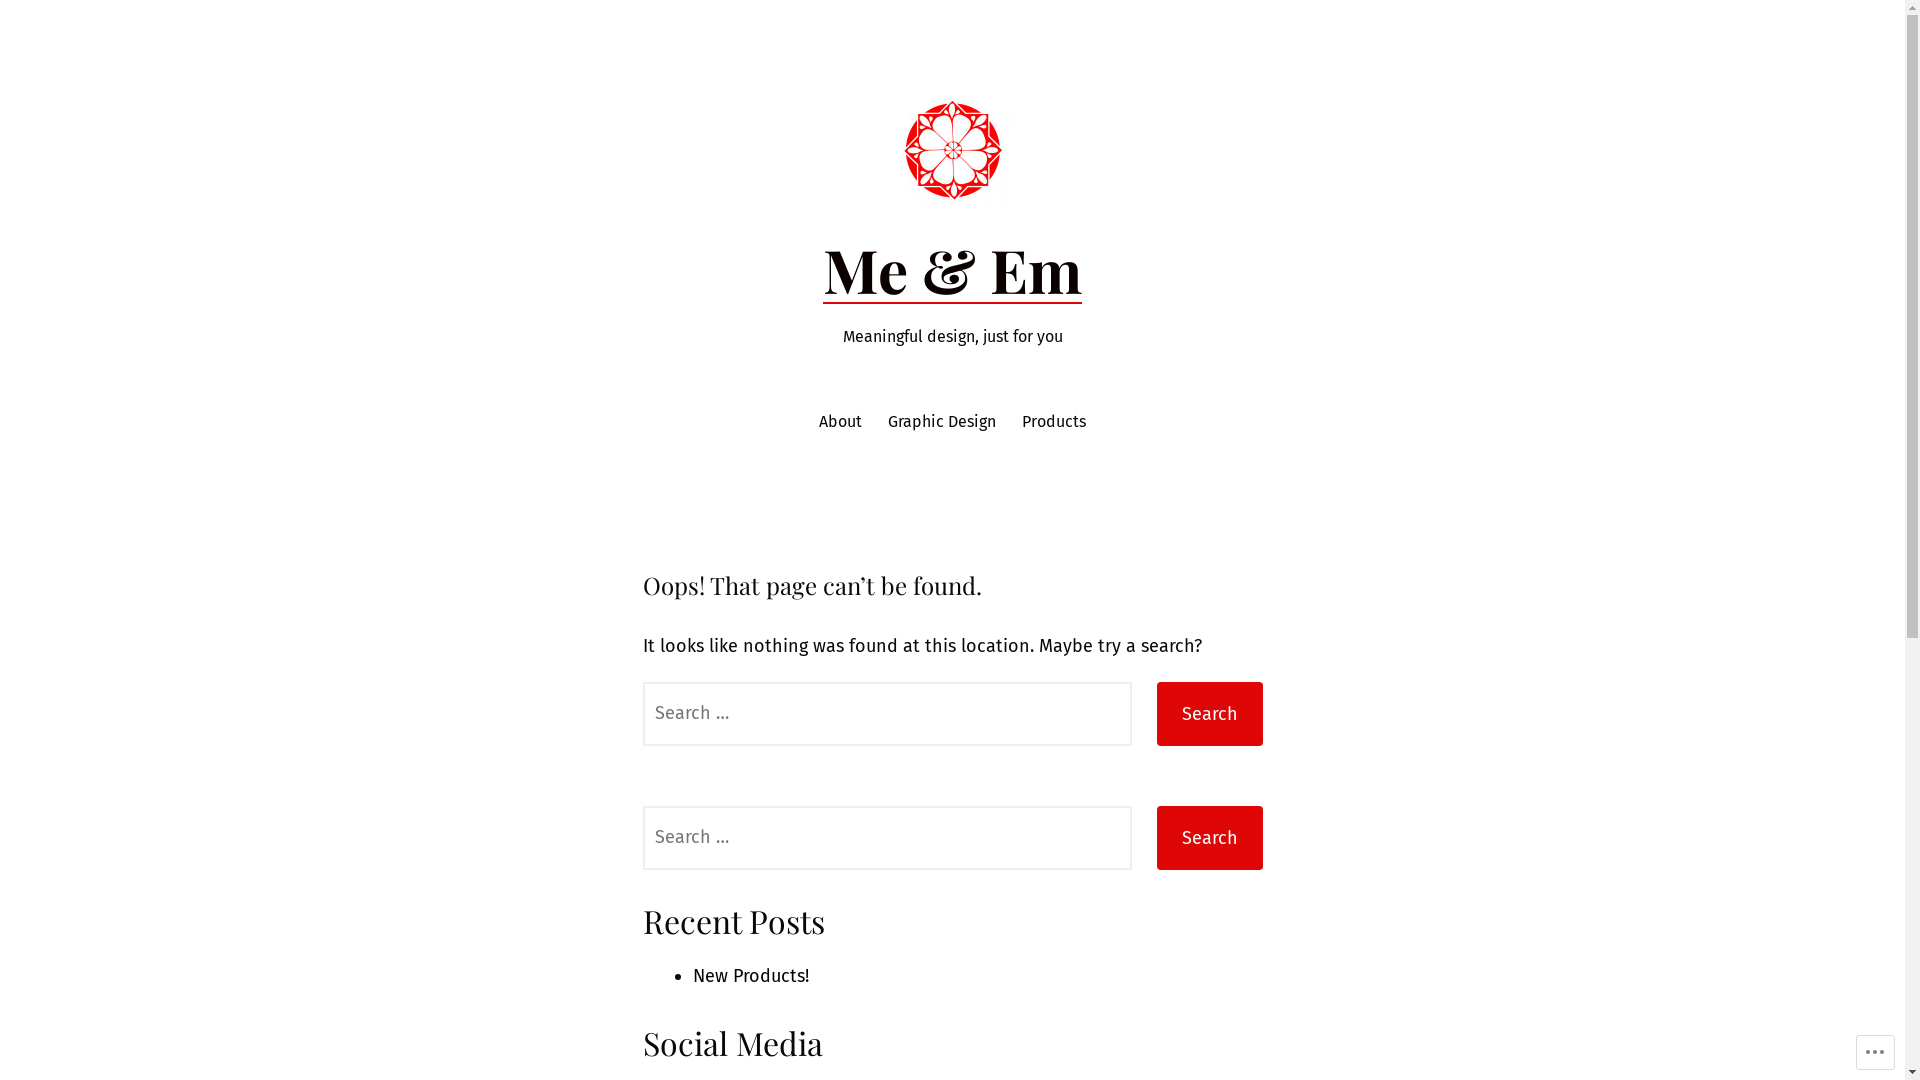 Image resolution: width=1920 pixels, height=1080 pixels. I want to click on Me & Em, so click(952, 269).